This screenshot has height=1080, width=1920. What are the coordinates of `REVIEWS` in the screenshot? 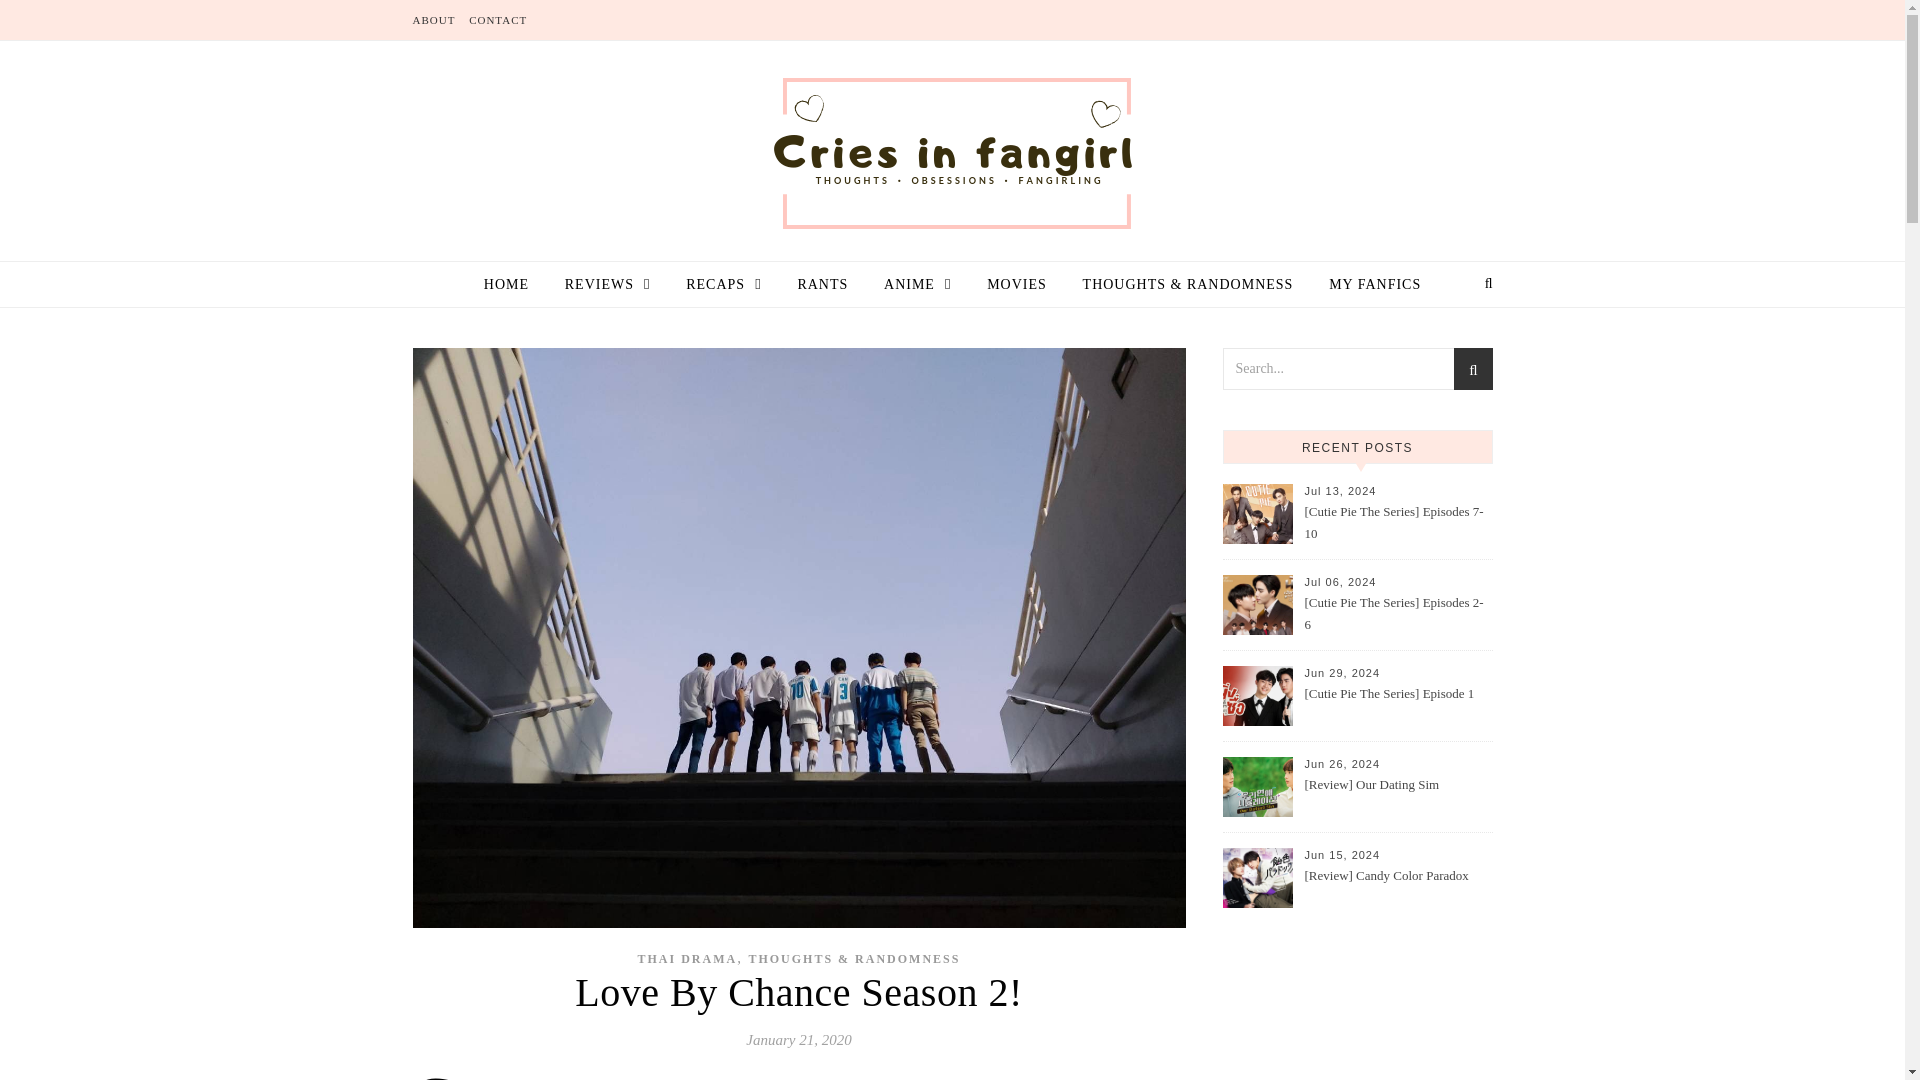 It's located at (608, 284).